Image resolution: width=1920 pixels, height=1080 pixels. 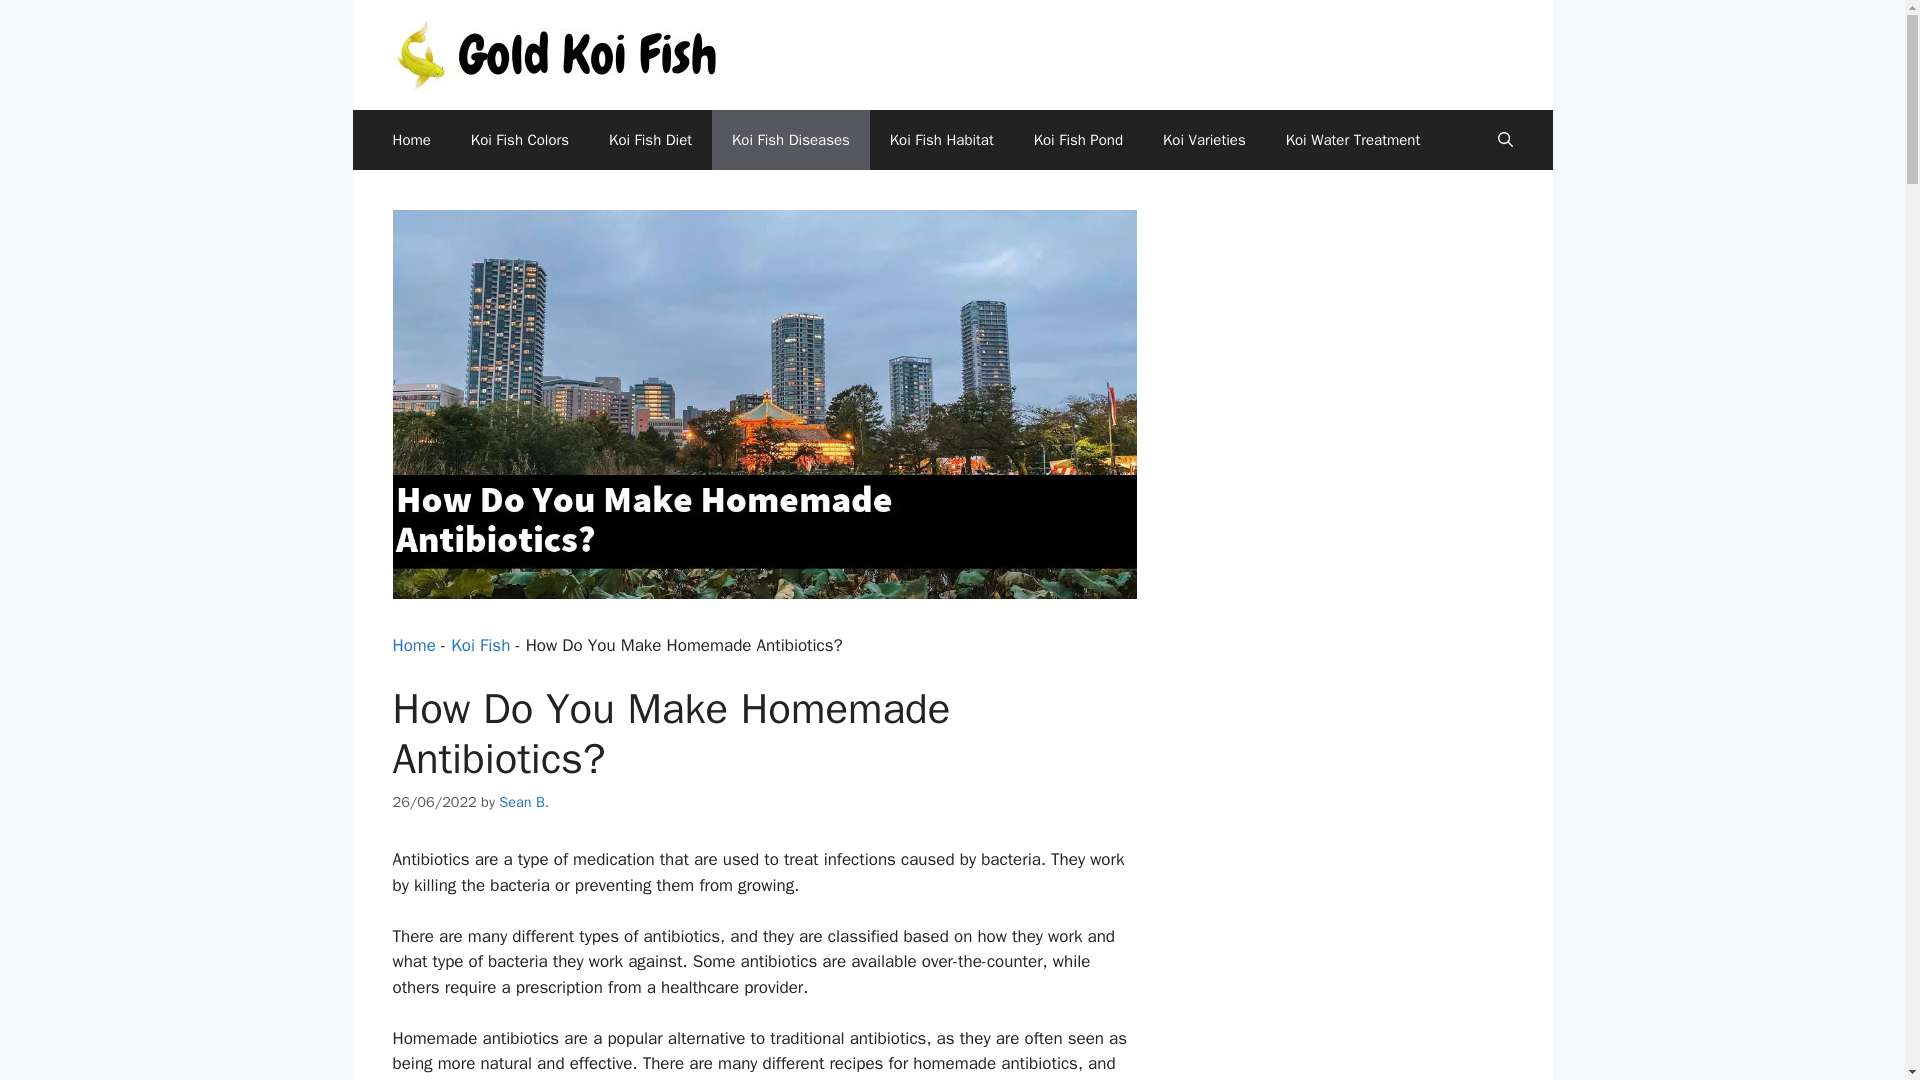 I want to click on Koi Fish Habitat, so click(x=941, y=140).